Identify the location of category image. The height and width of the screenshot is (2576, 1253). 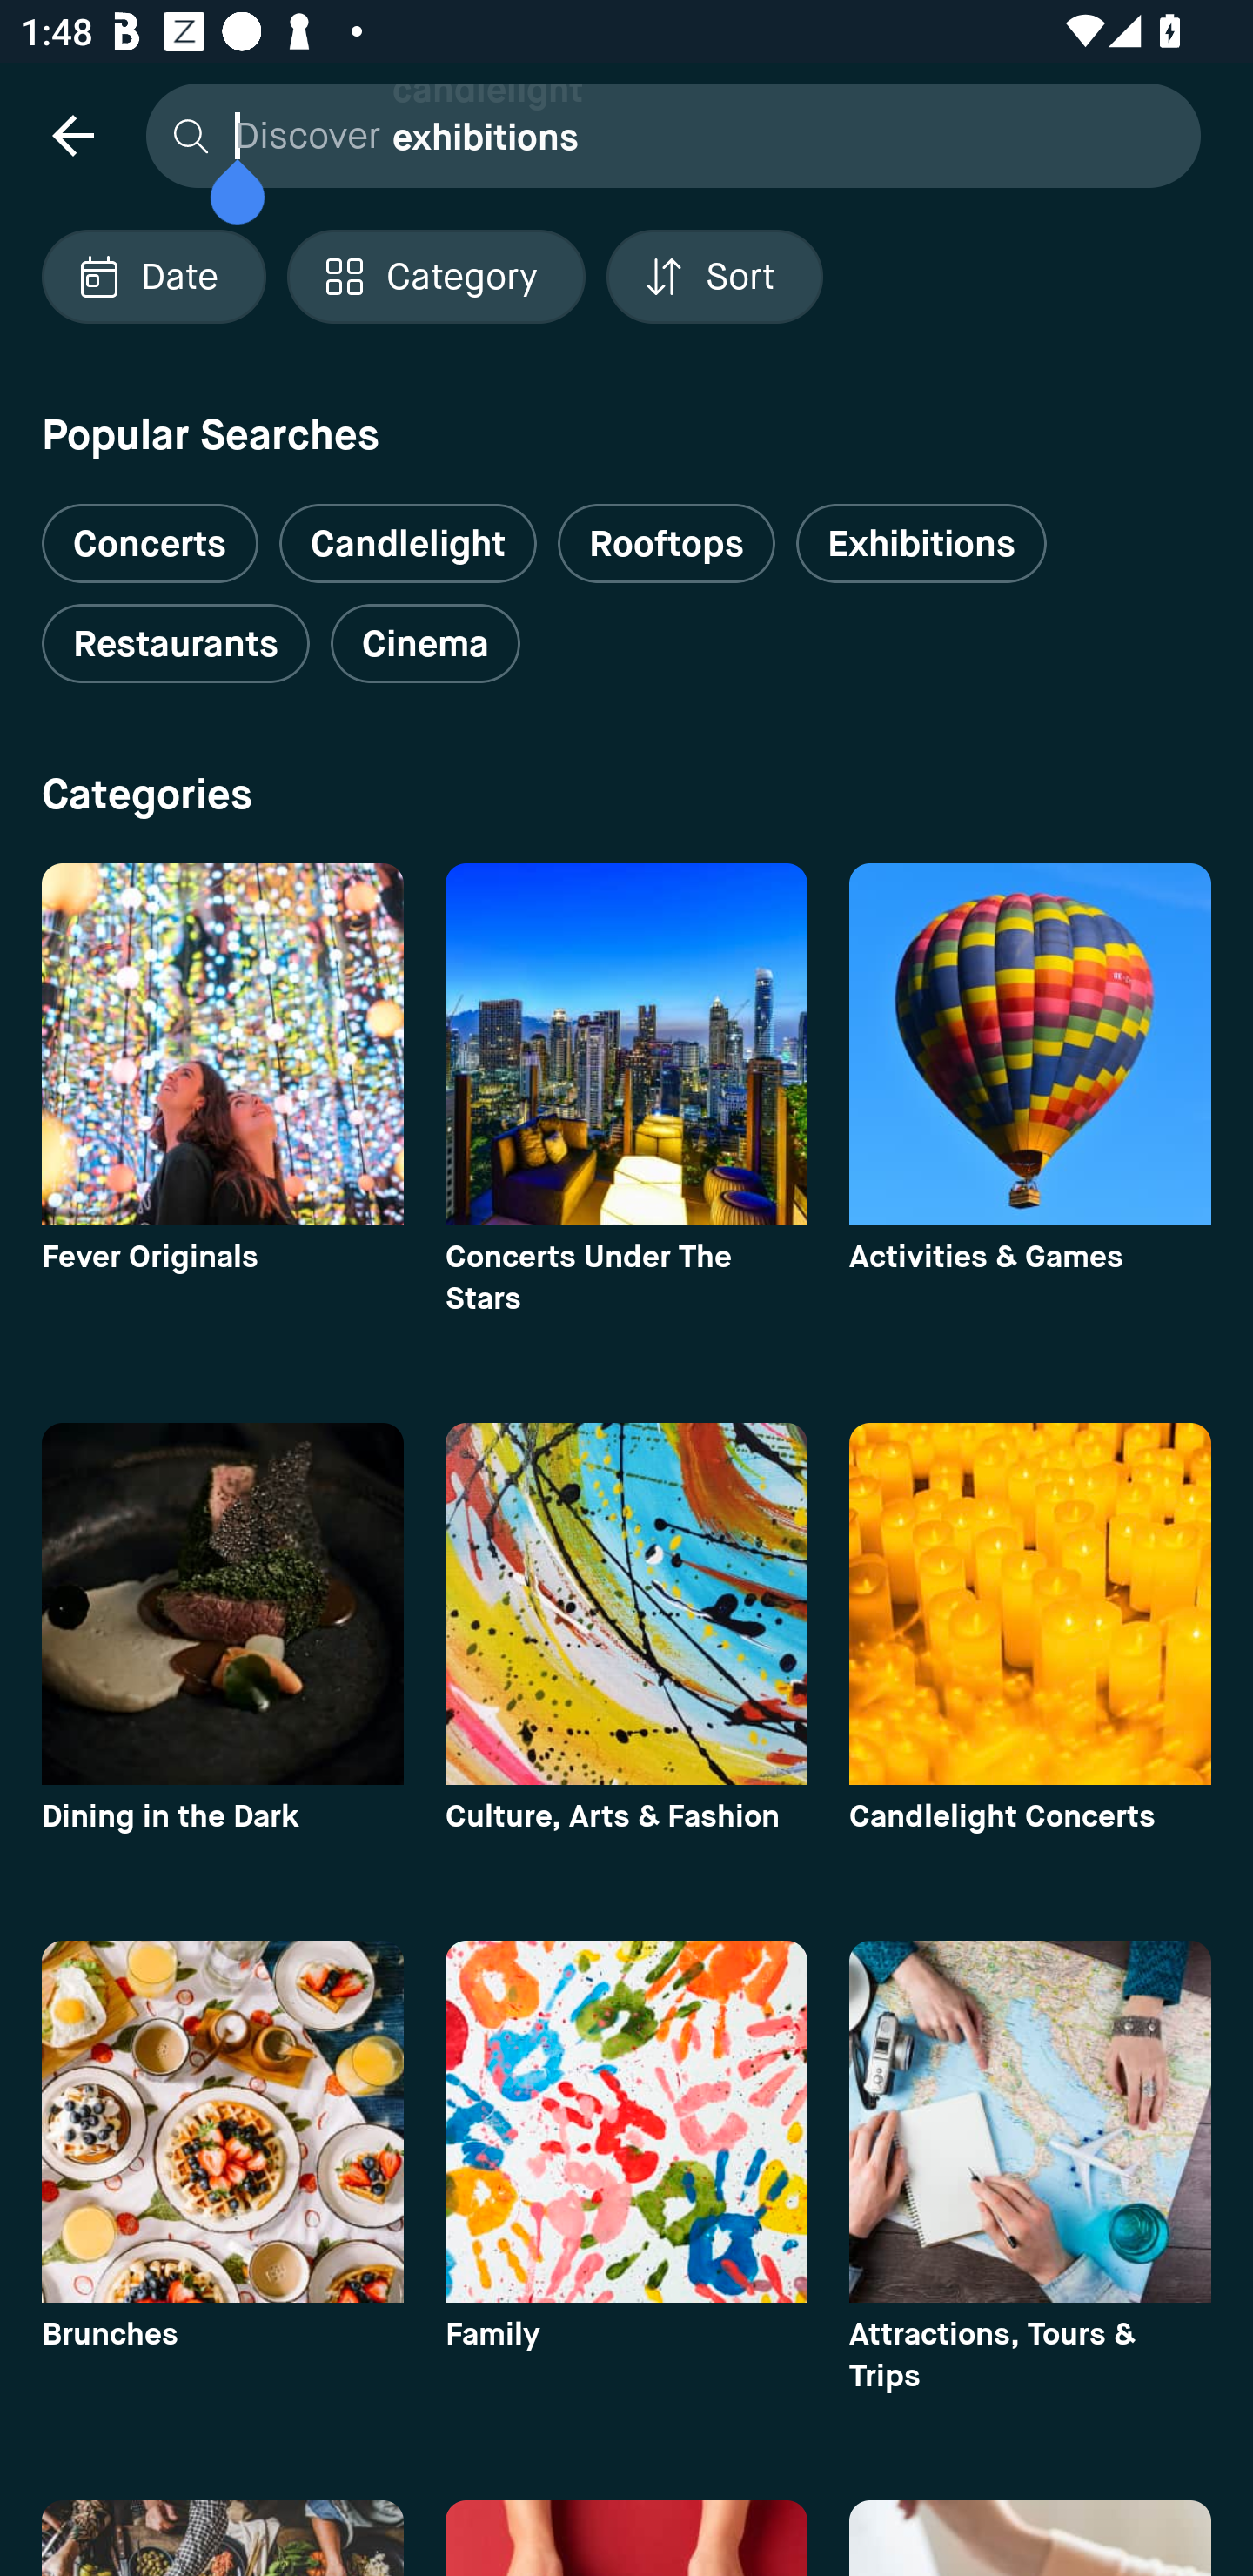
(626, 1044).